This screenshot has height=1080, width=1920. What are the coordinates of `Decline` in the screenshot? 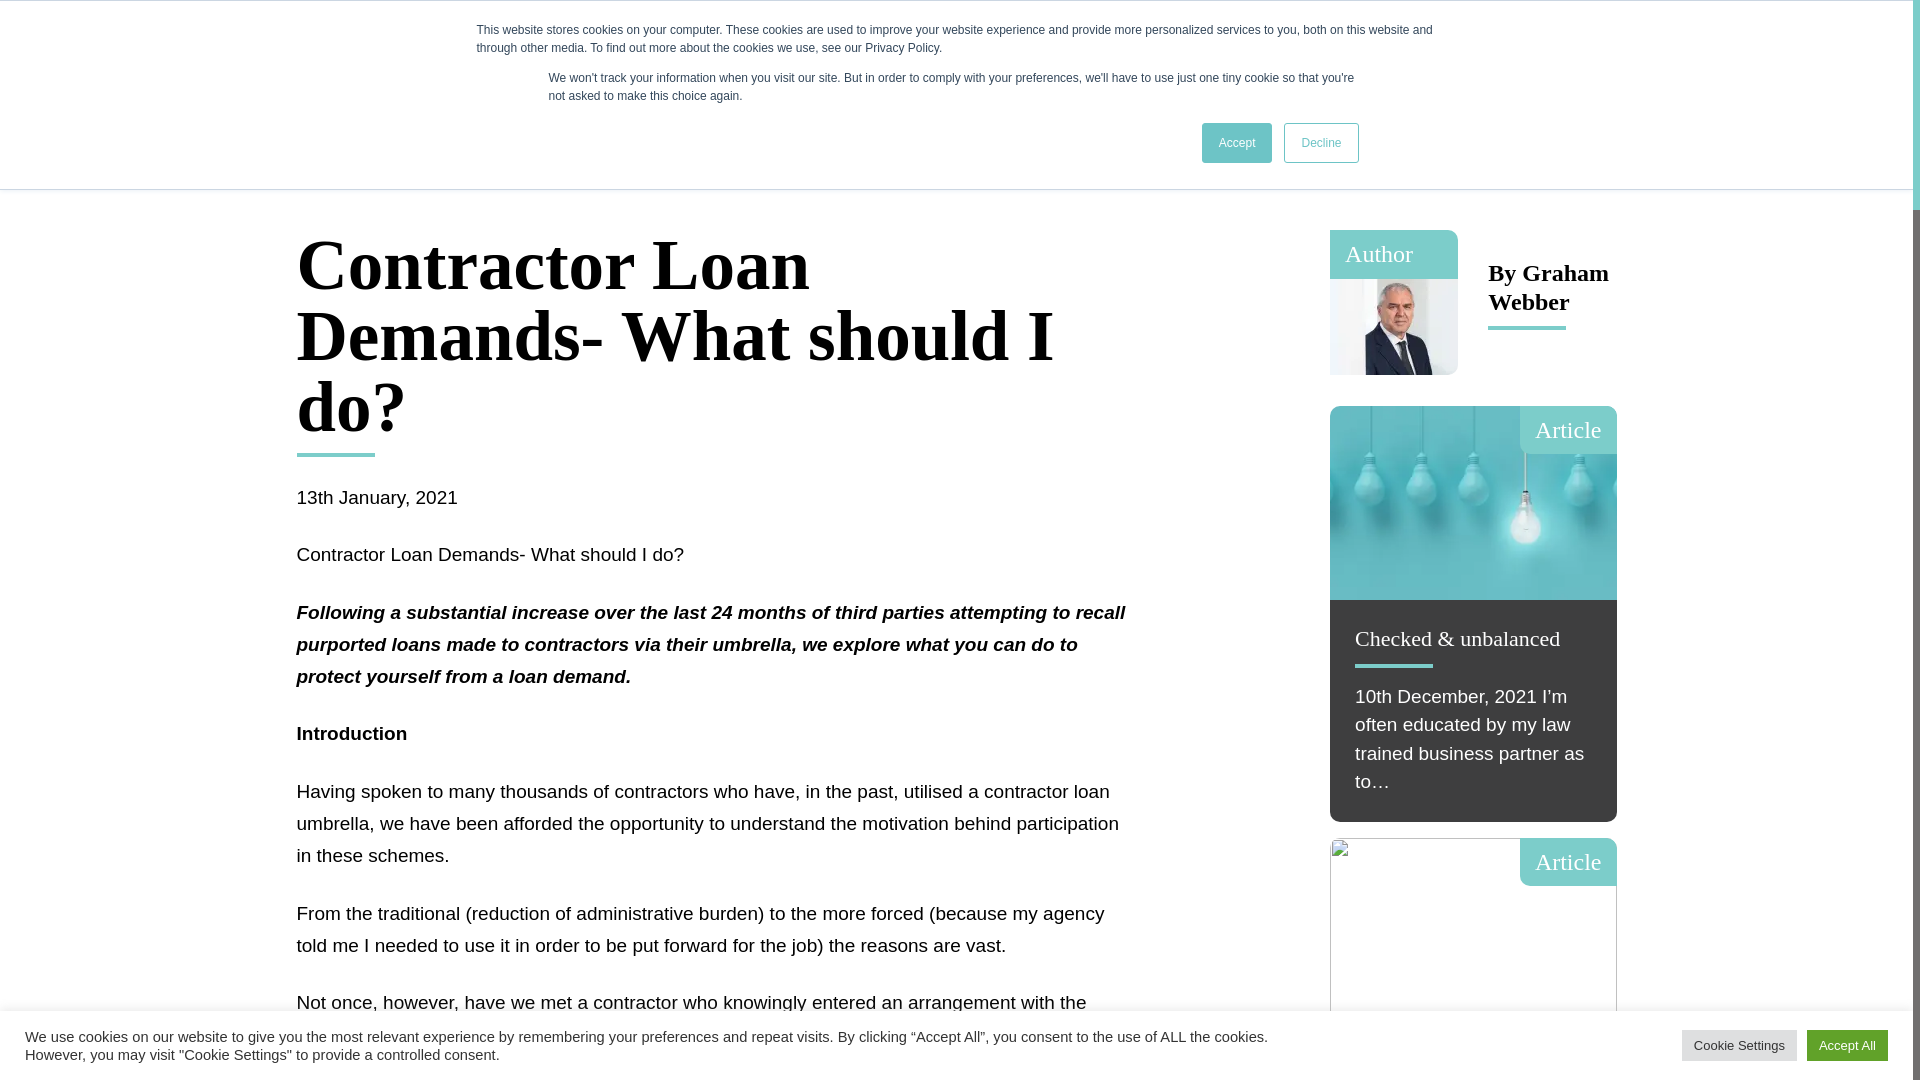 It's located at (1320, 143).